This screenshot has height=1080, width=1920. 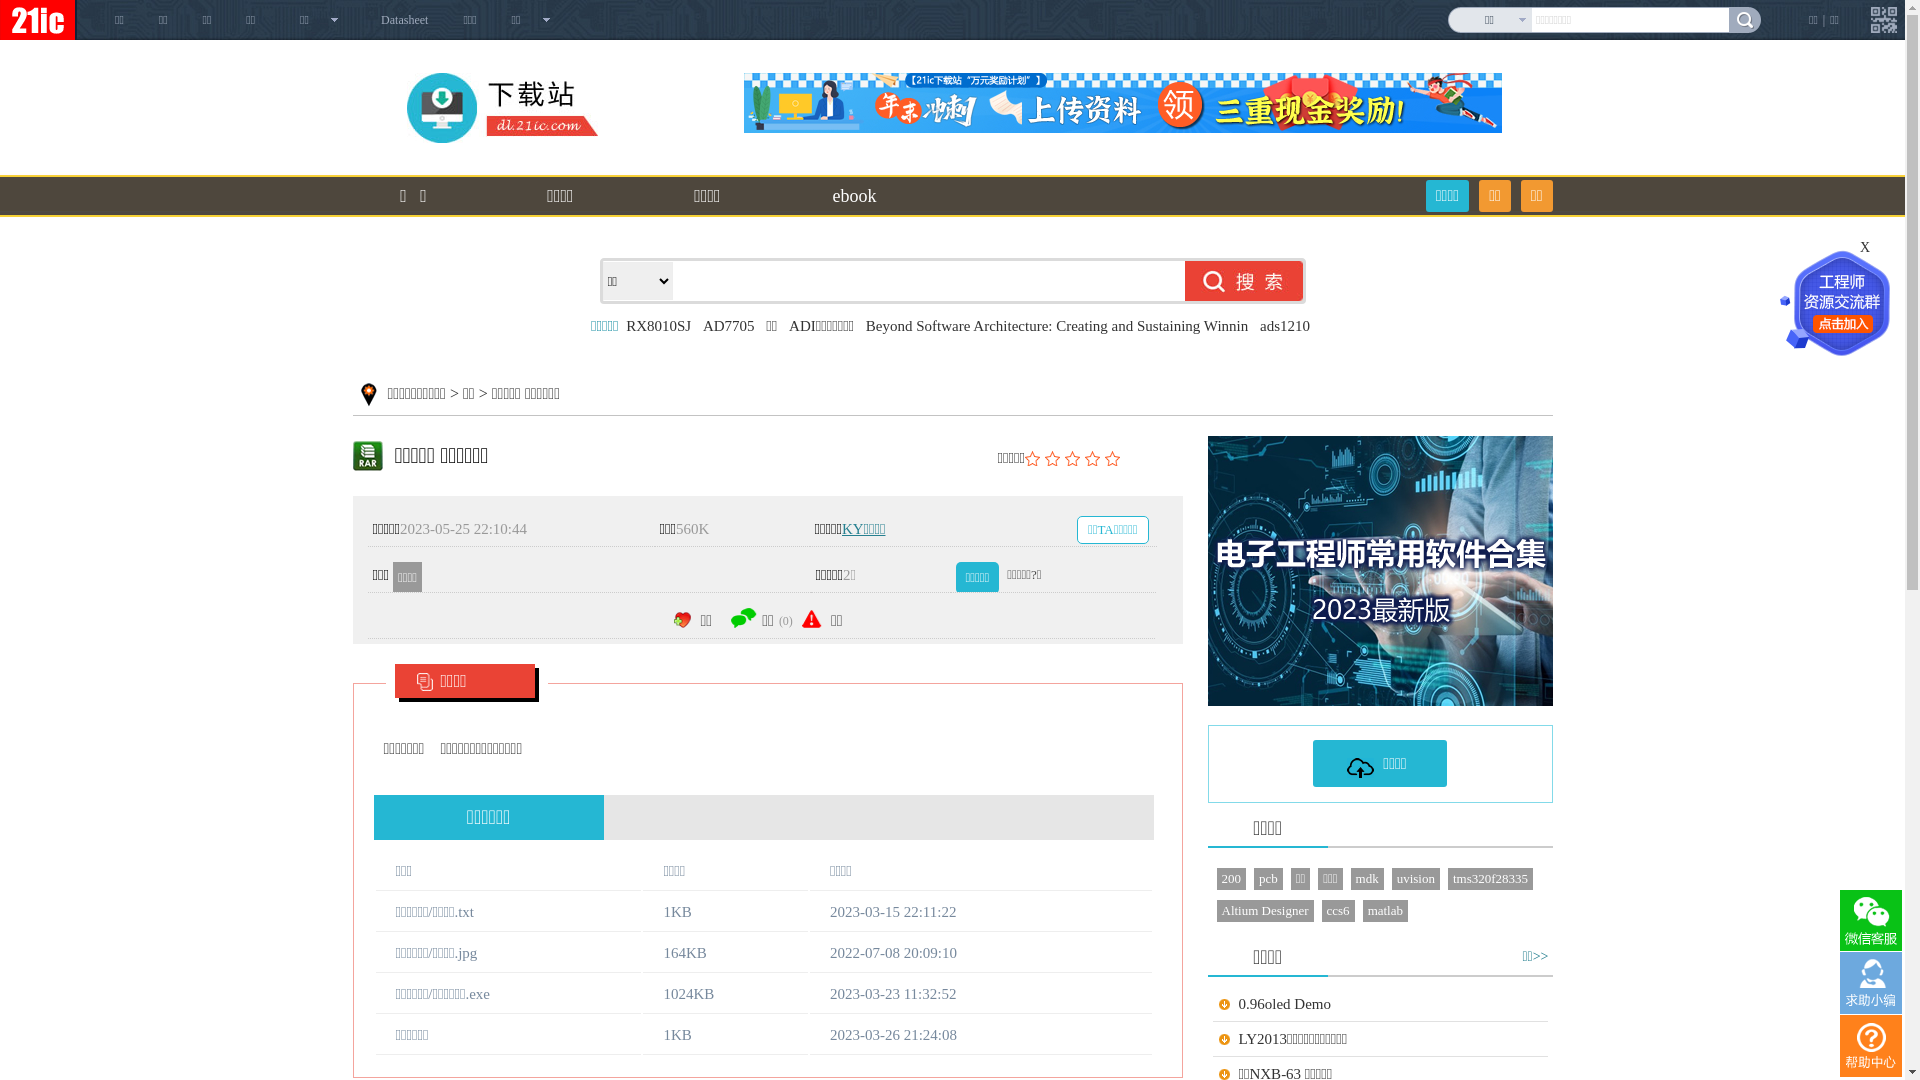 I want to click on RX8010SJ, so click(x=658, y=326).